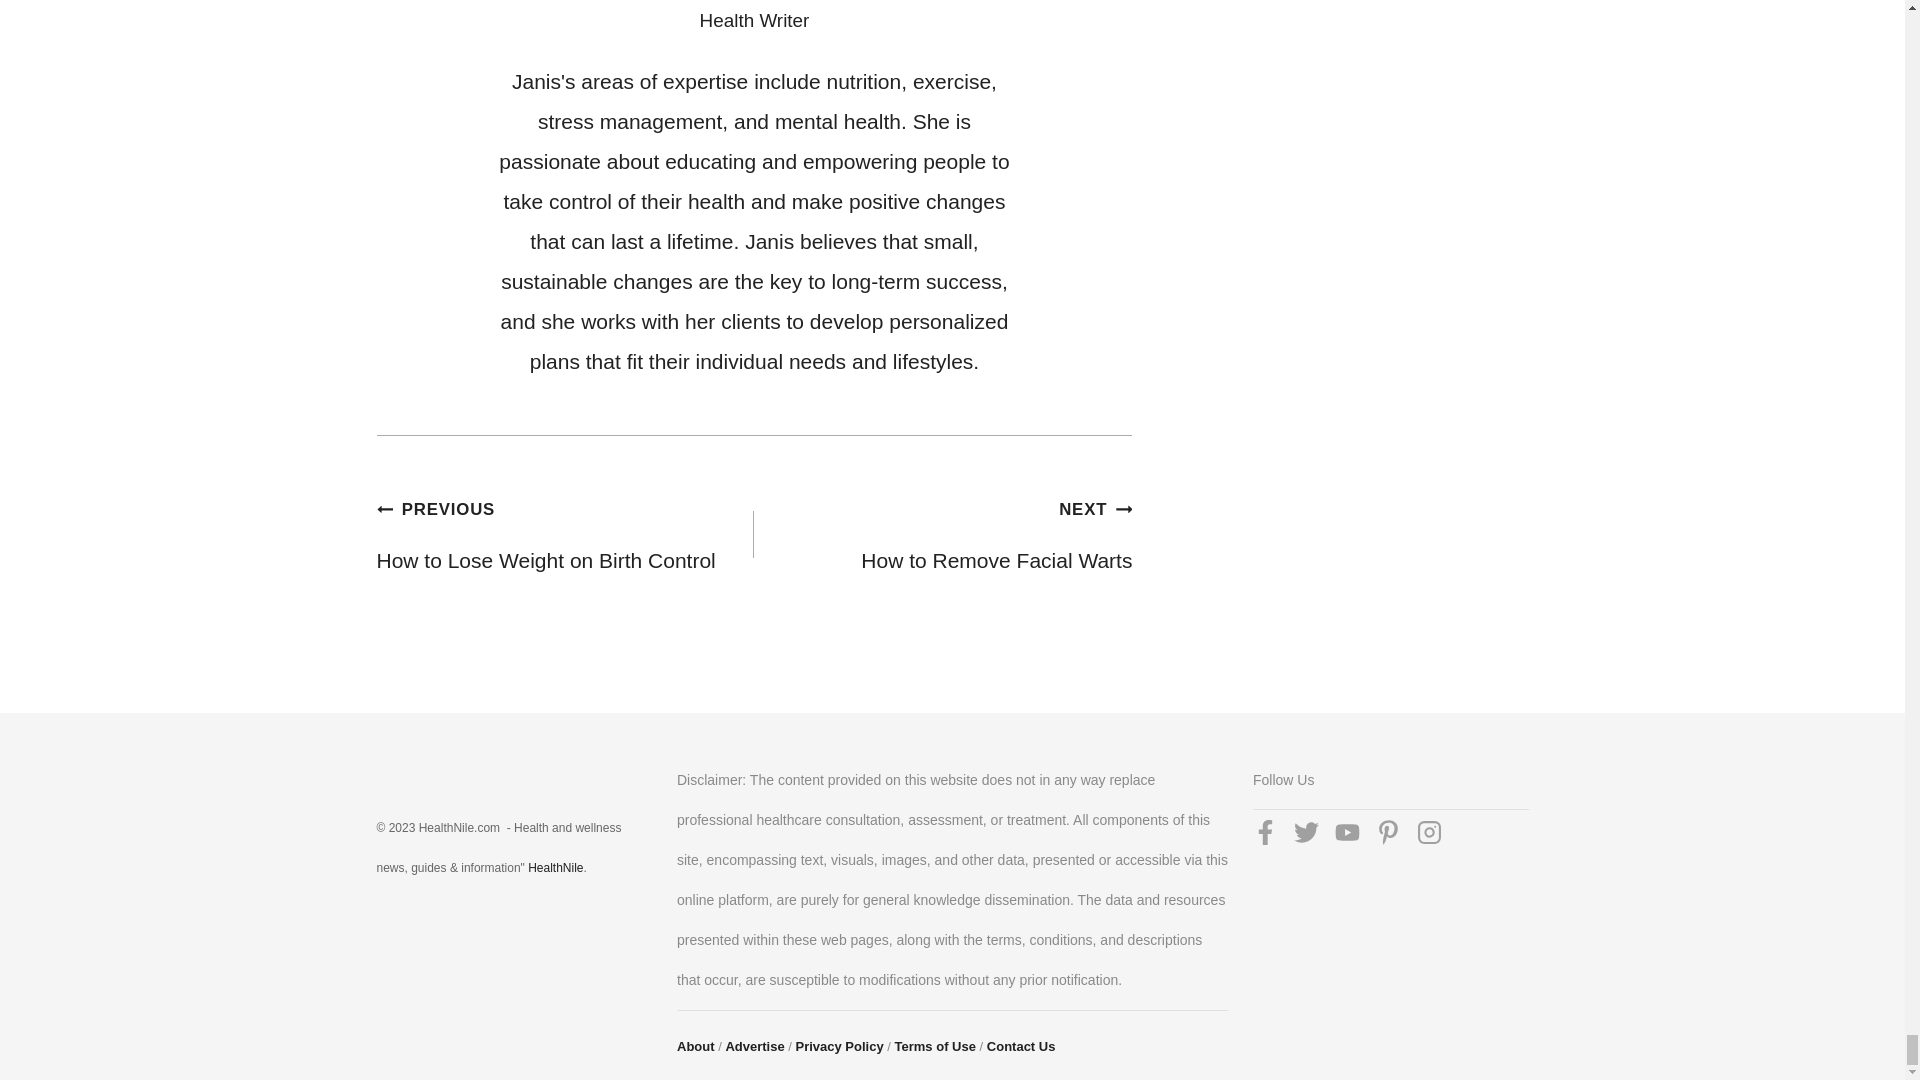 The image size is (1920, 1080). Describe the element at coordinates (1021, 1046) in the screenshot. I see `Privacy Policy` at that location.